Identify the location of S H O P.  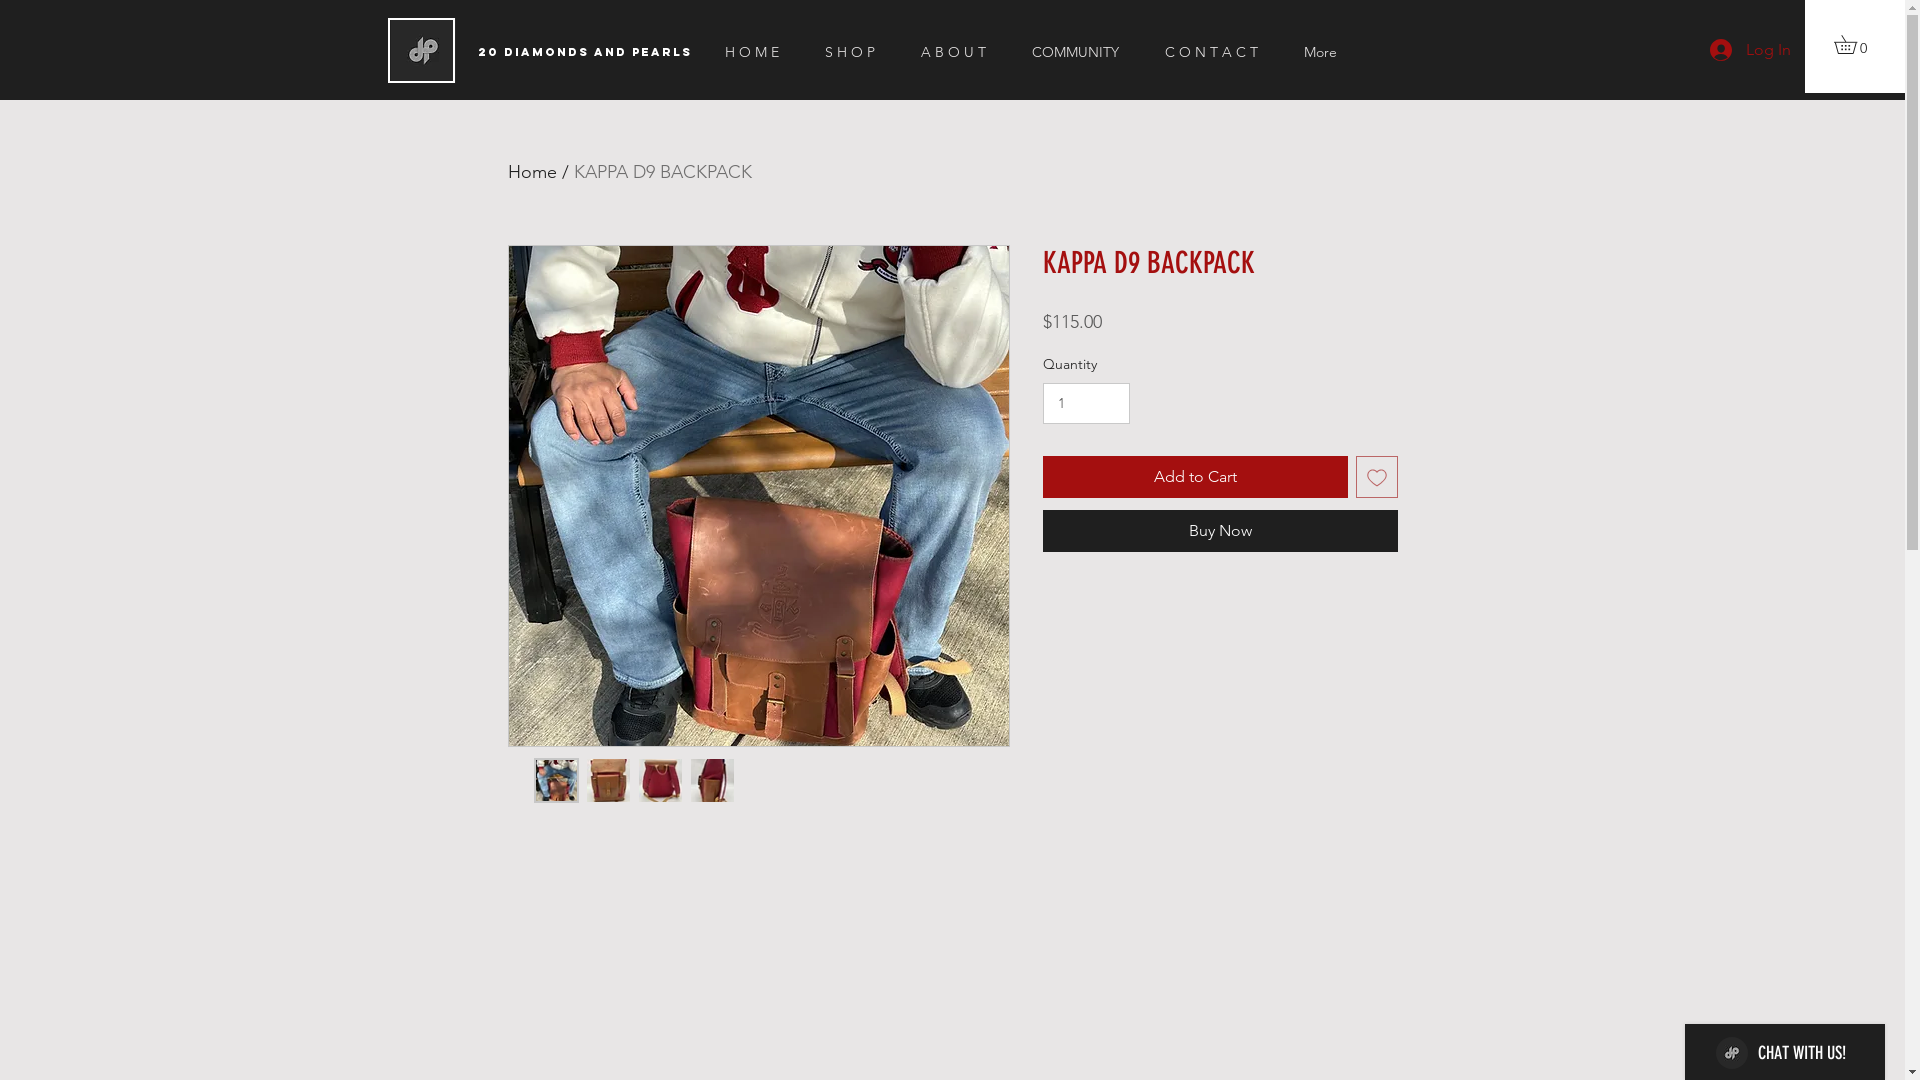
(858, 52).